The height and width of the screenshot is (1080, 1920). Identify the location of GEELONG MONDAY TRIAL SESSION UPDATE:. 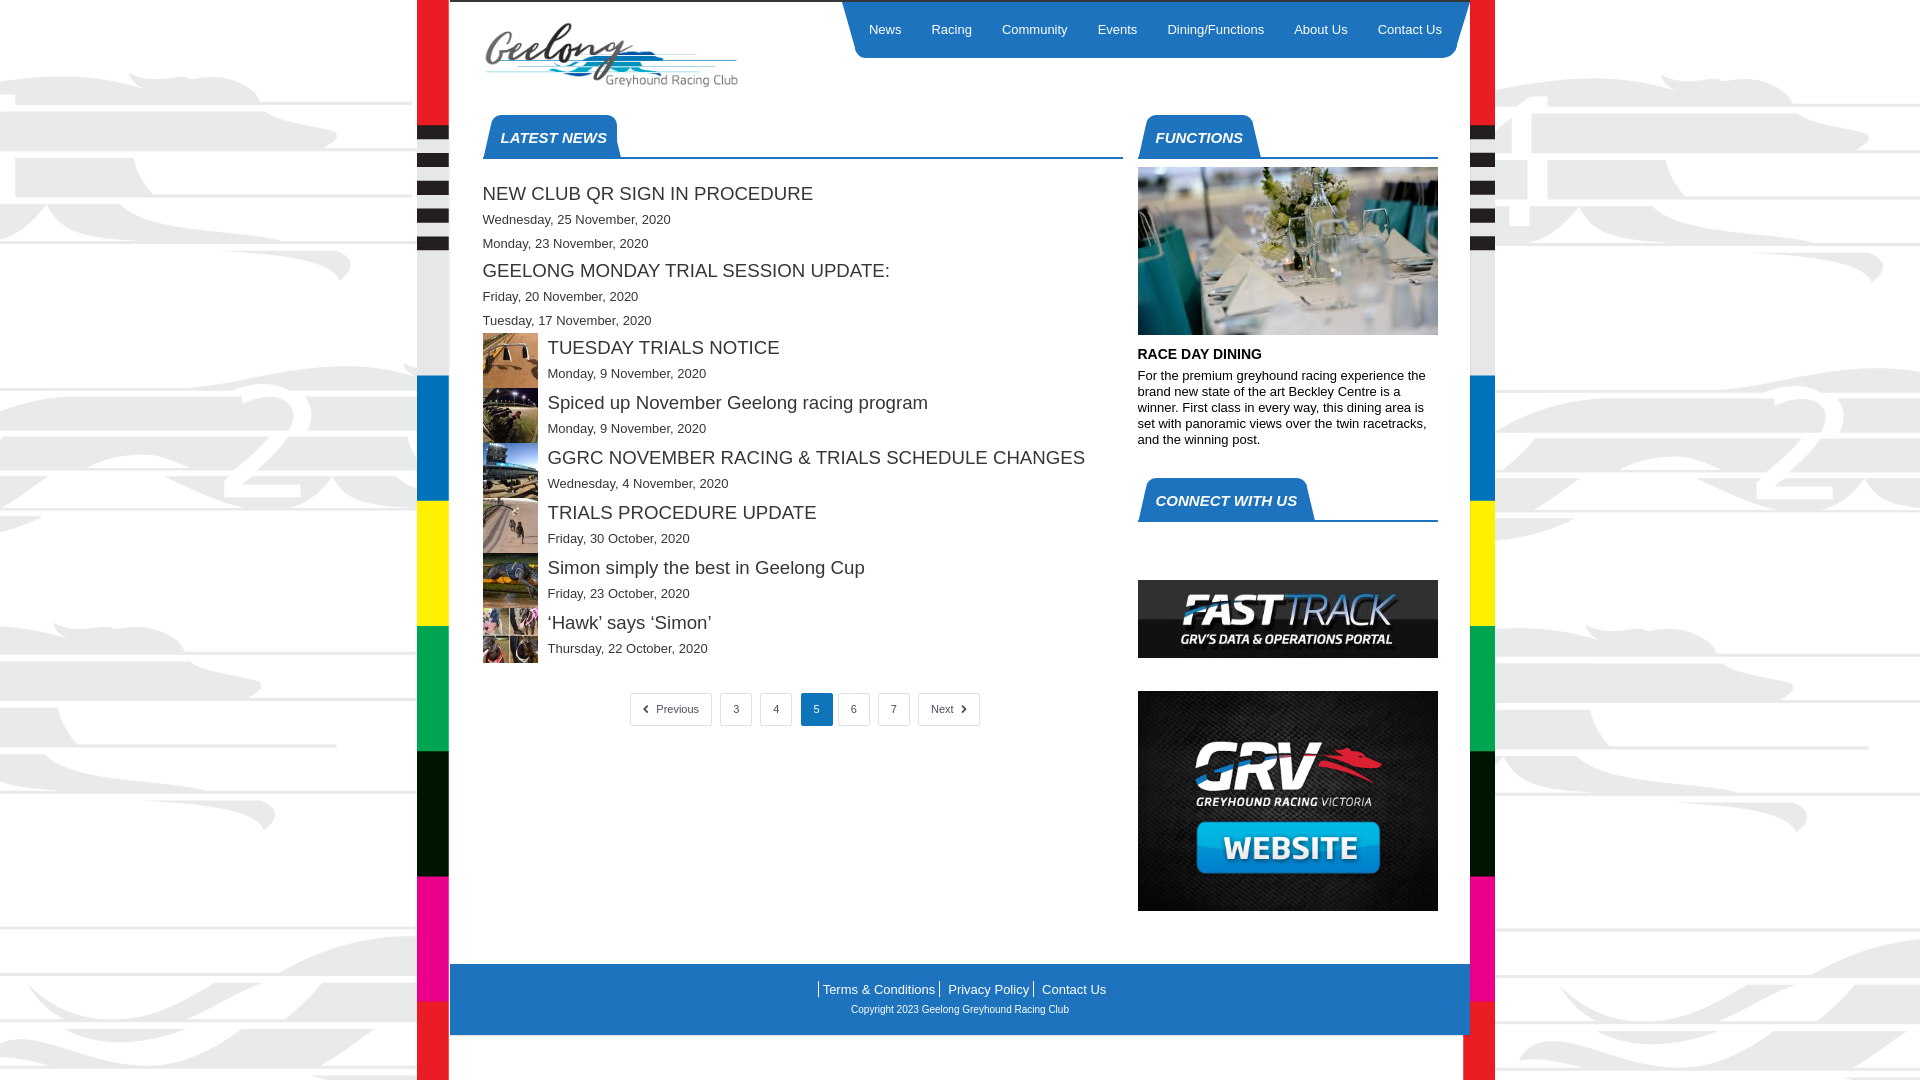
(686, 270).